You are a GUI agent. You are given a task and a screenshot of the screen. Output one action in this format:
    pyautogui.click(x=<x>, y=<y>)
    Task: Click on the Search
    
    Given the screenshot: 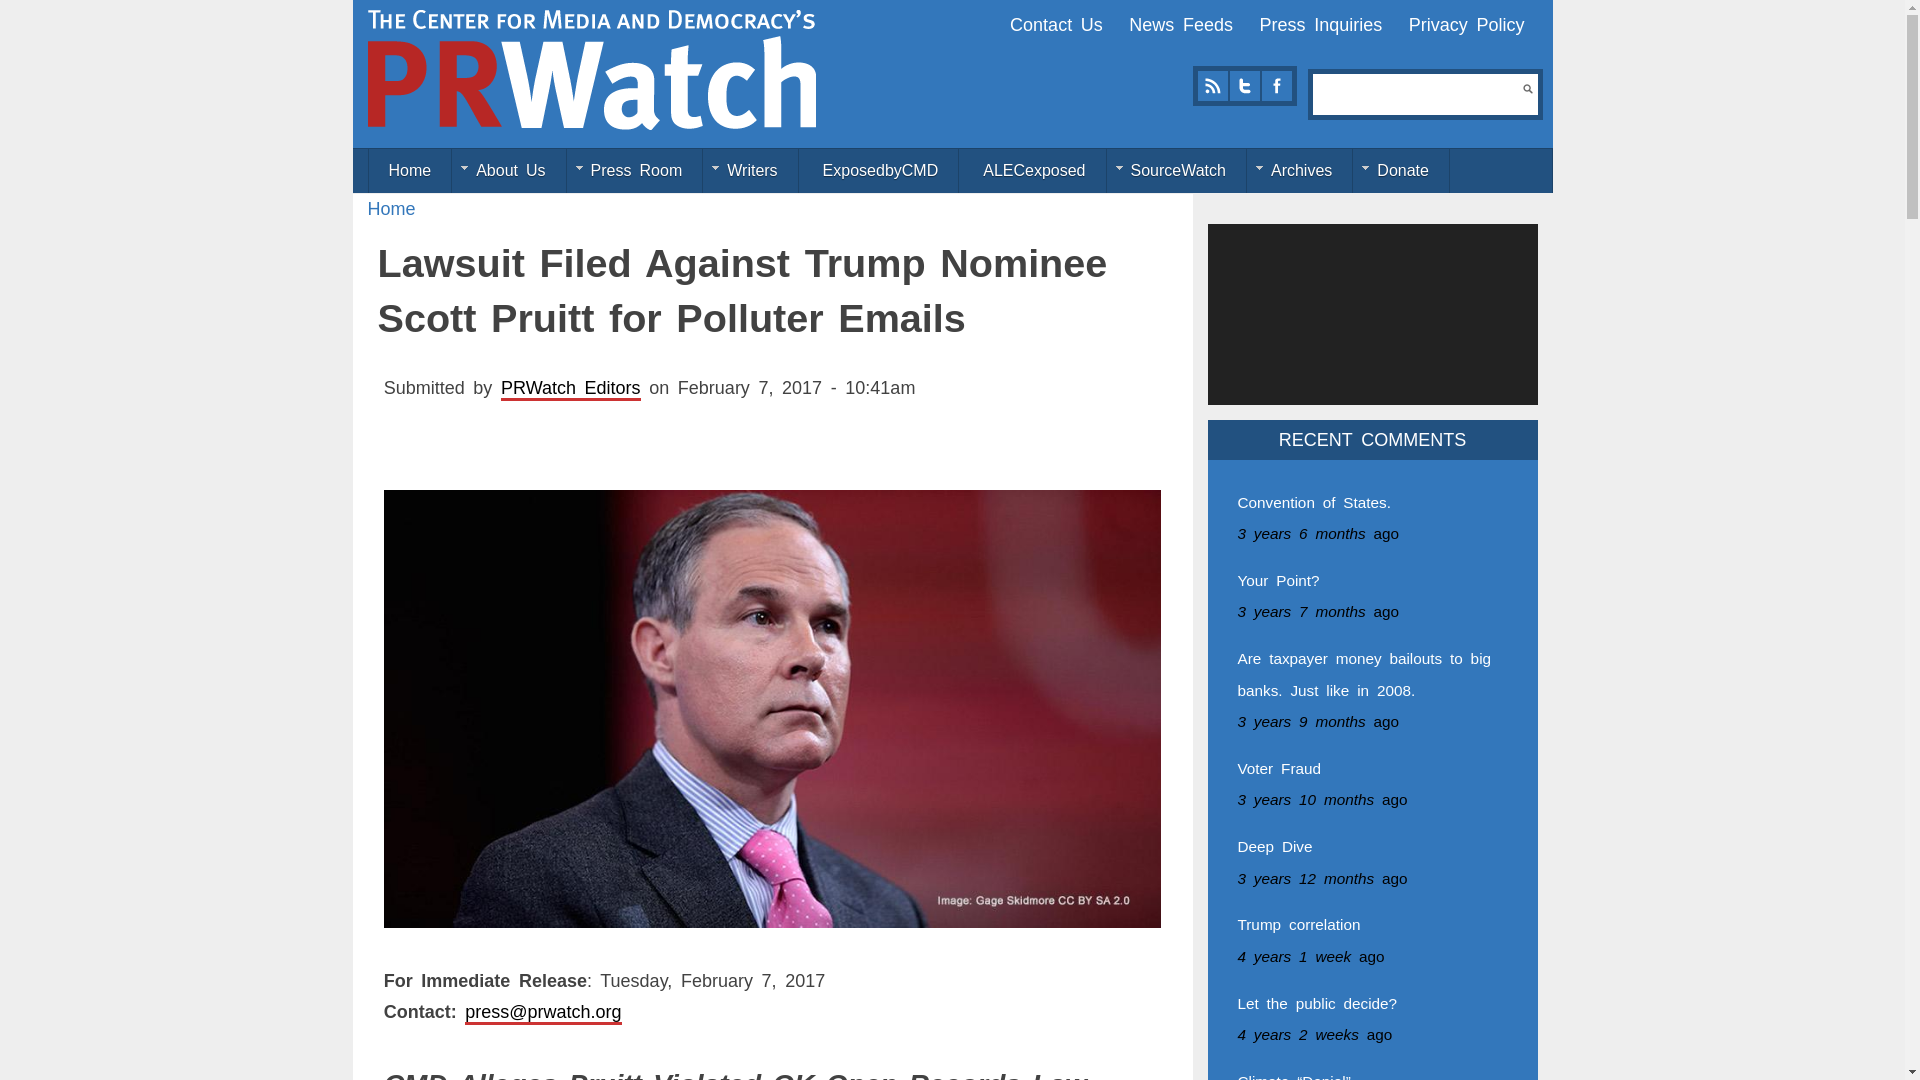 What is the action you would take?
    pyautogui.click(x=1527, y=88)
    